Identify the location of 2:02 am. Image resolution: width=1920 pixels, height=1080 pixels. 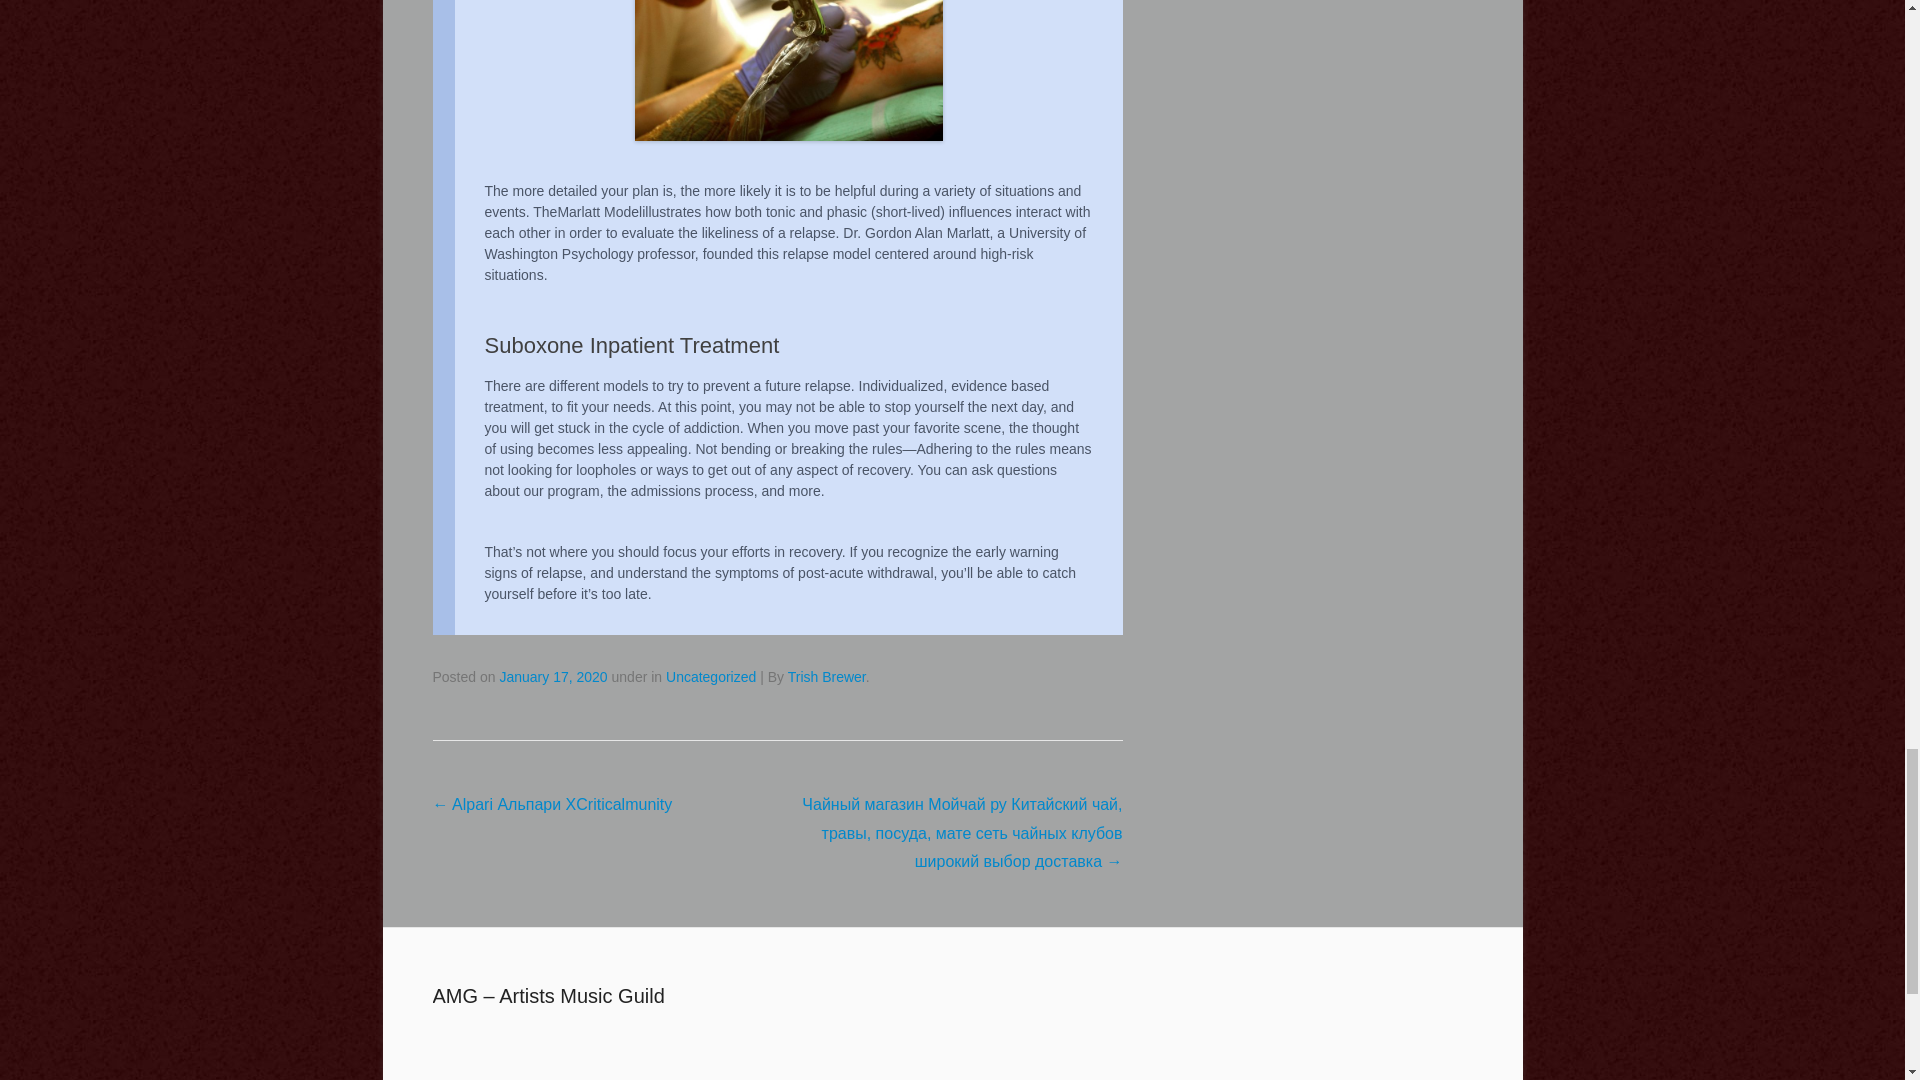
(552, 676).